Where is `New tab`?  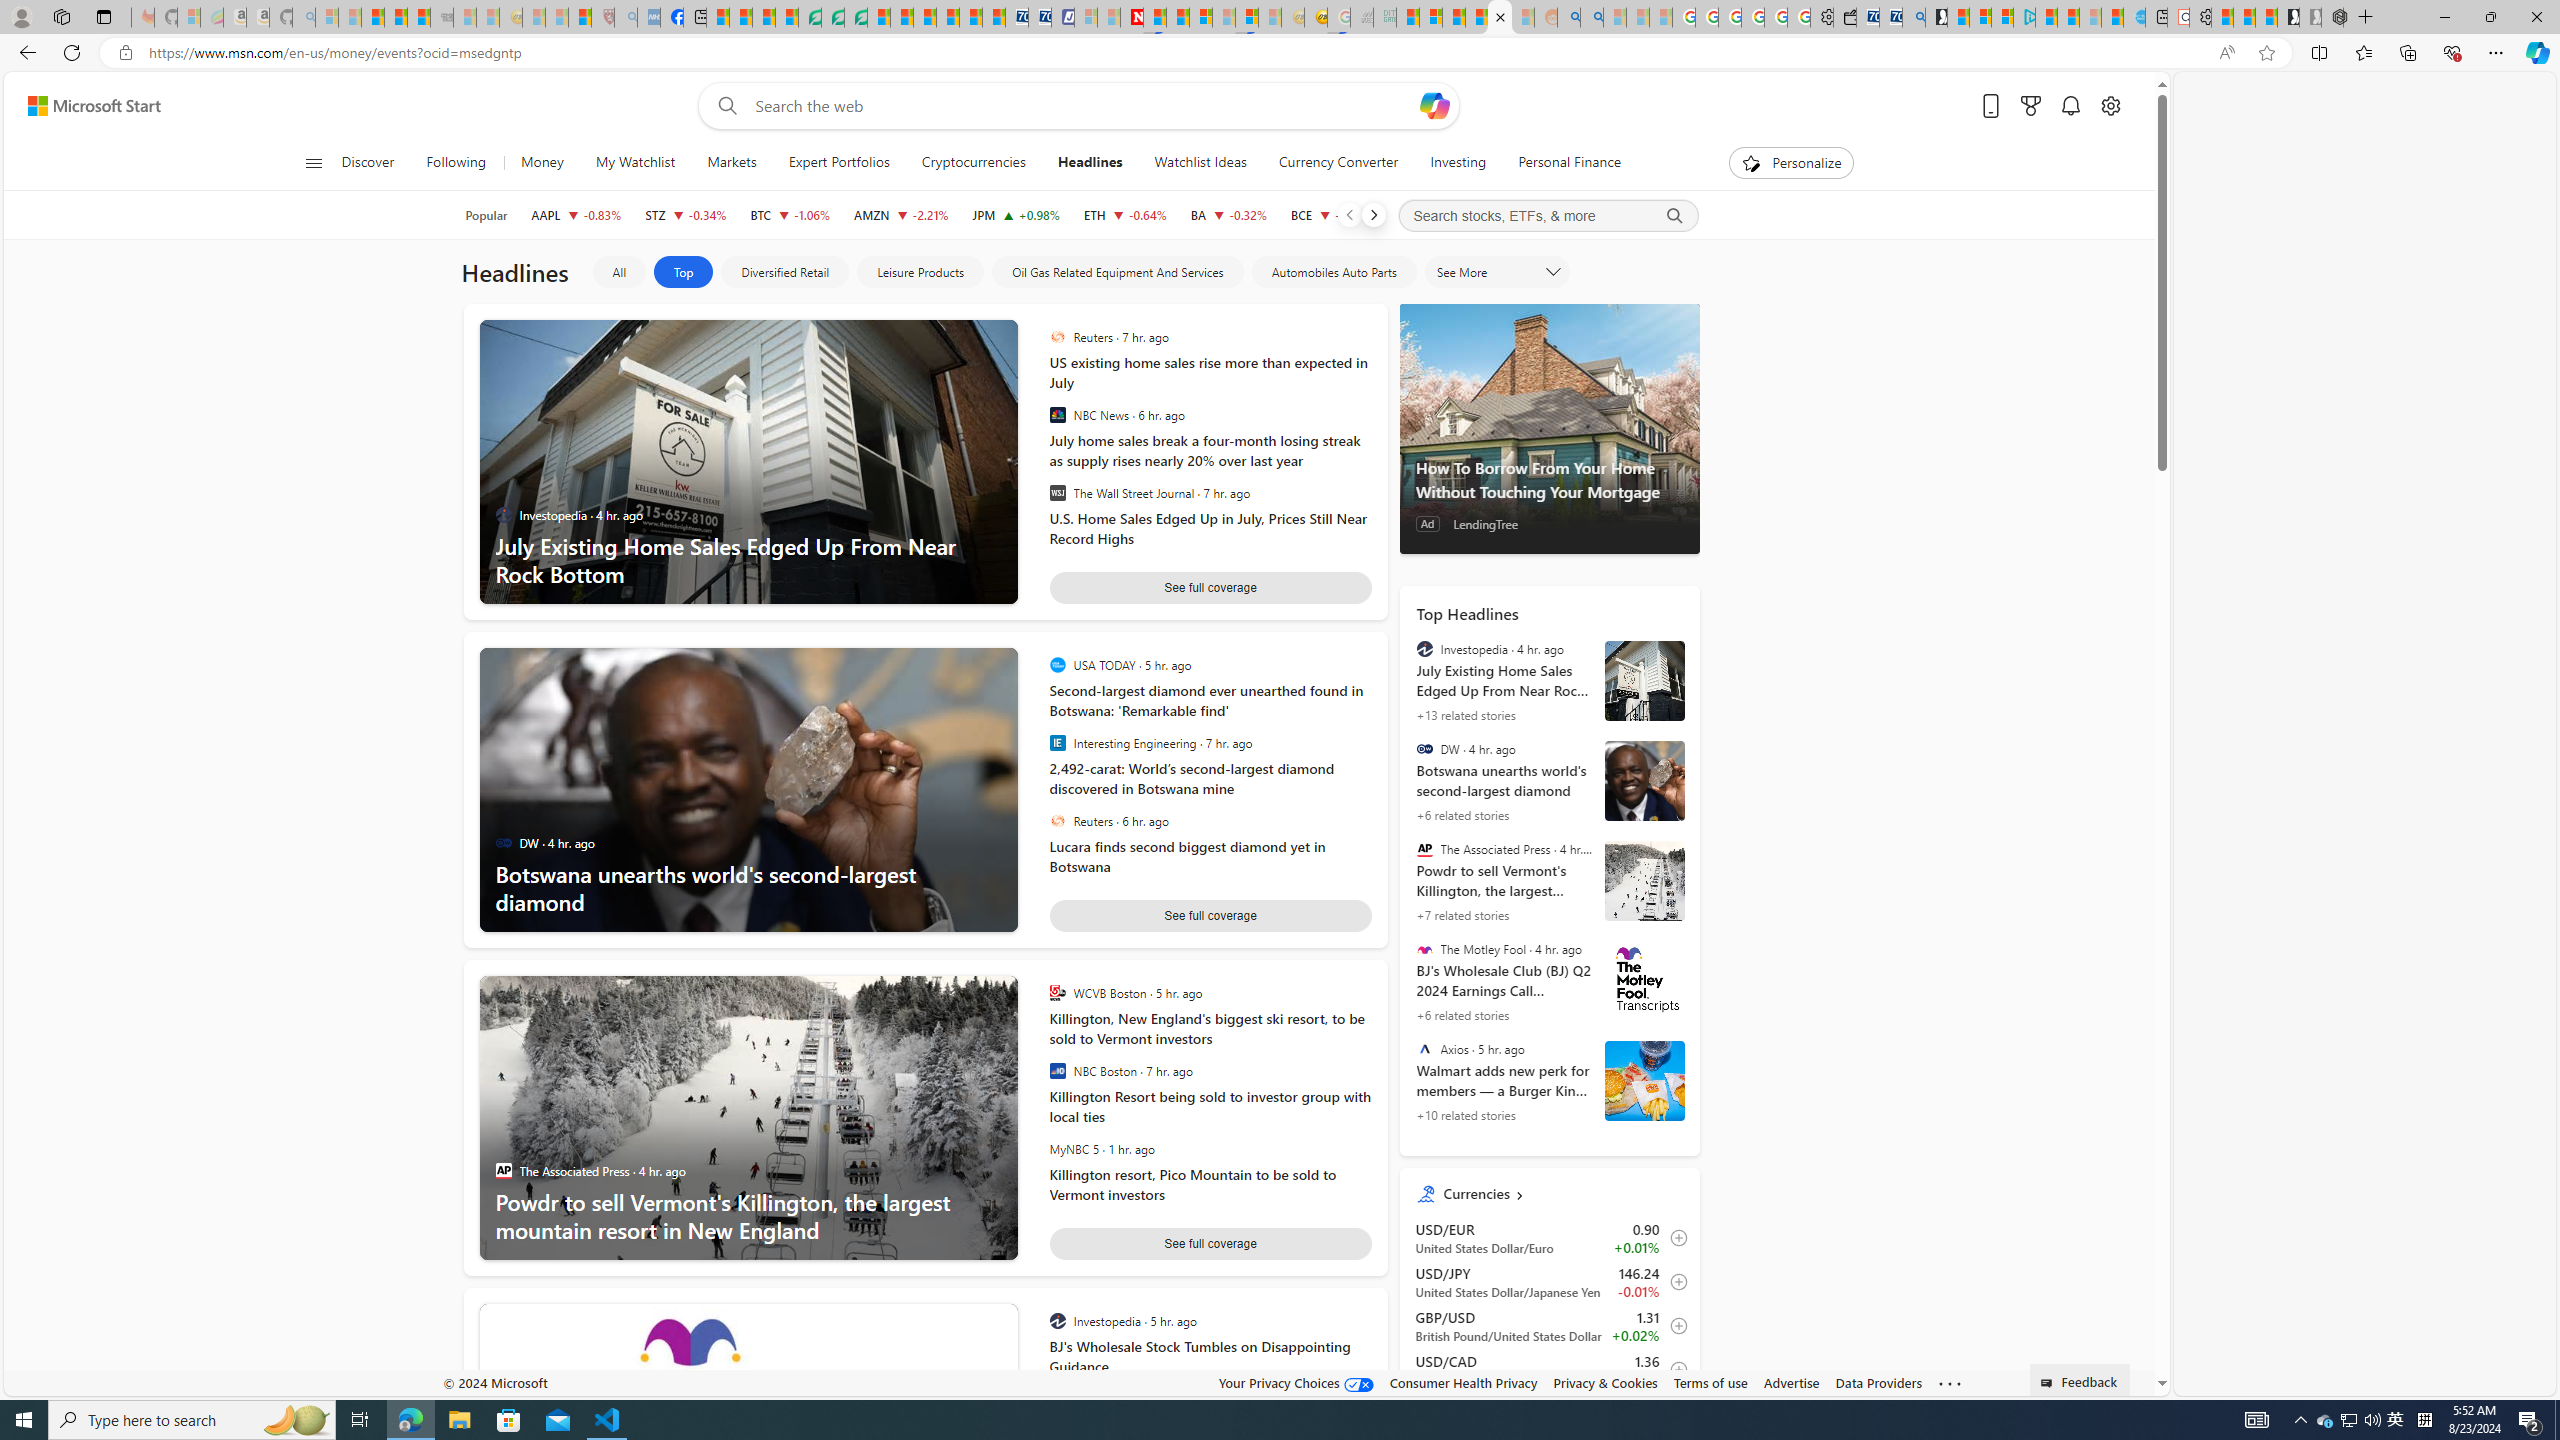
New tab is located at coordinates (2156, 17).